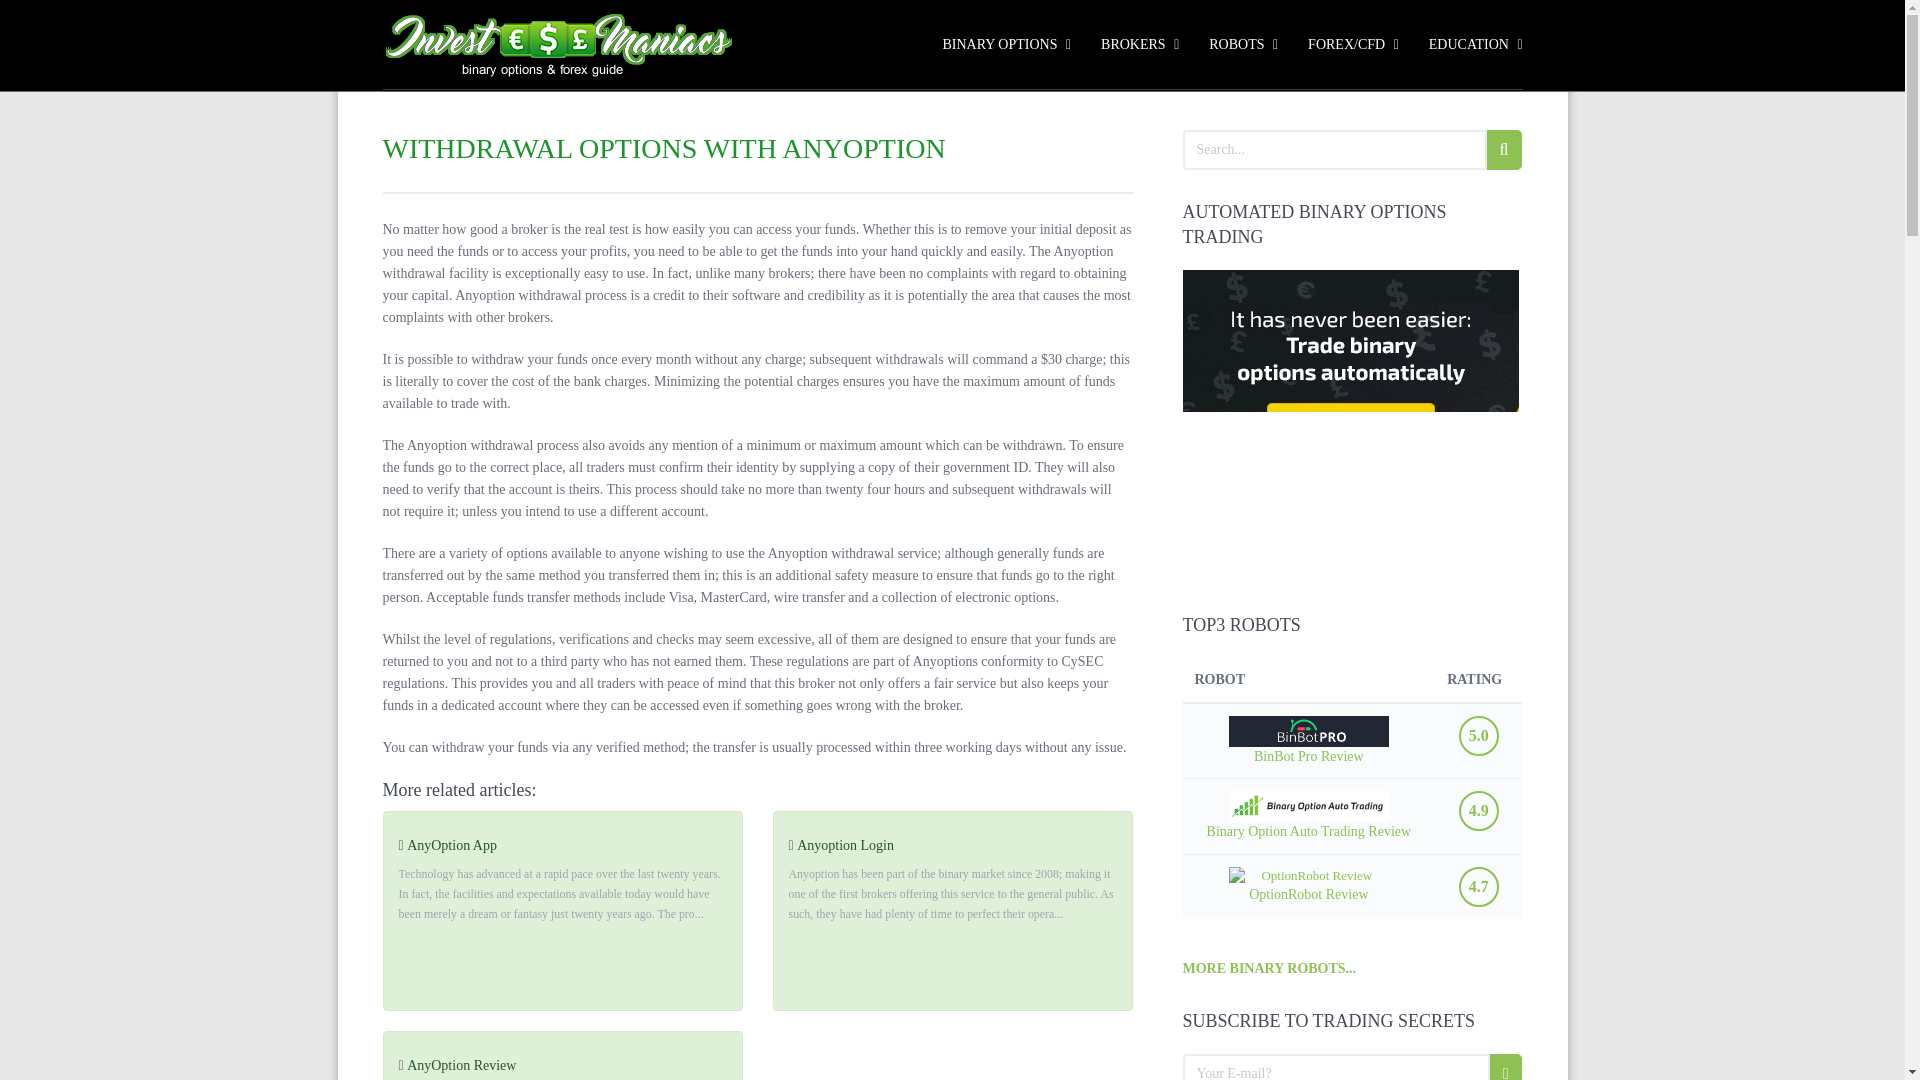 The image size is (1920, 1080). I want to click on 5.0, so click(1479, 736).